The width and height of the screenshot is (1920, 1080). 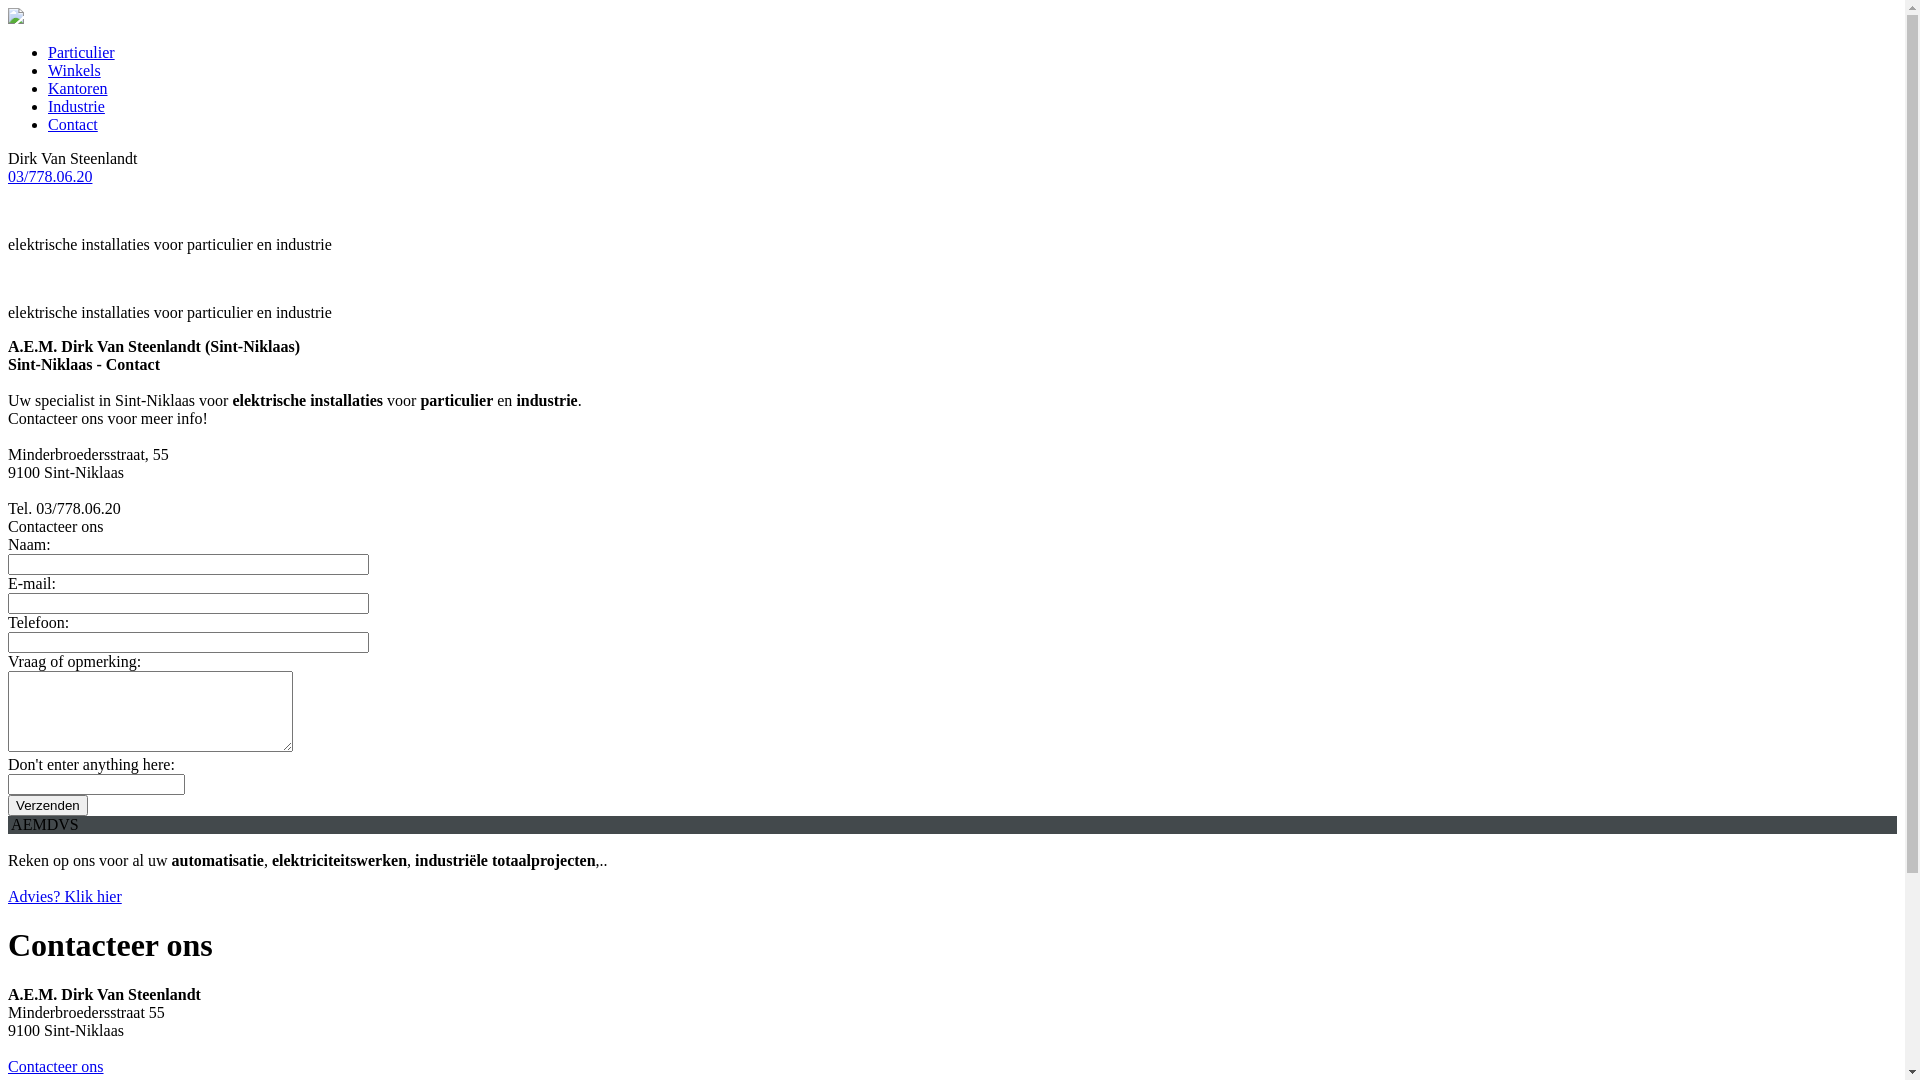 I want to click on Winkels, so click(x=74, y=70).